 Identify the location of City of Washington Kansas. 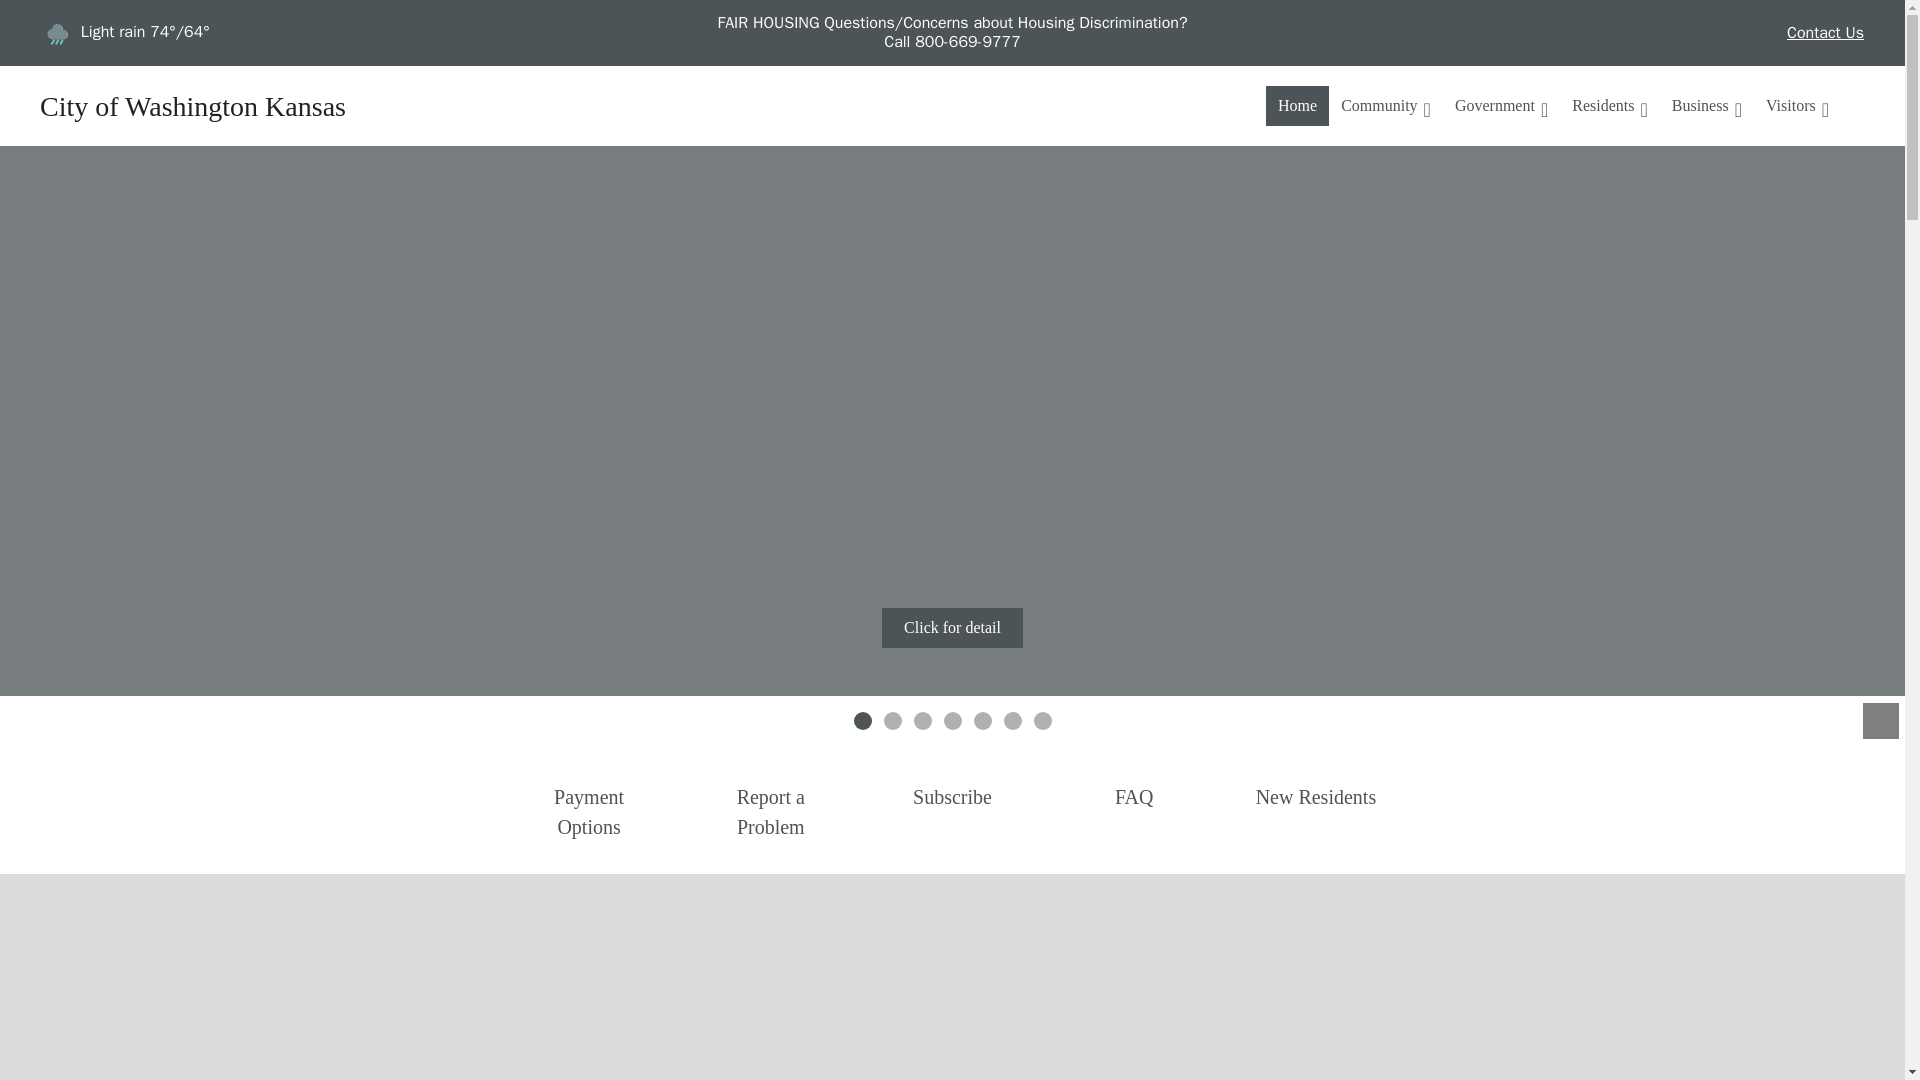
(192, 106).